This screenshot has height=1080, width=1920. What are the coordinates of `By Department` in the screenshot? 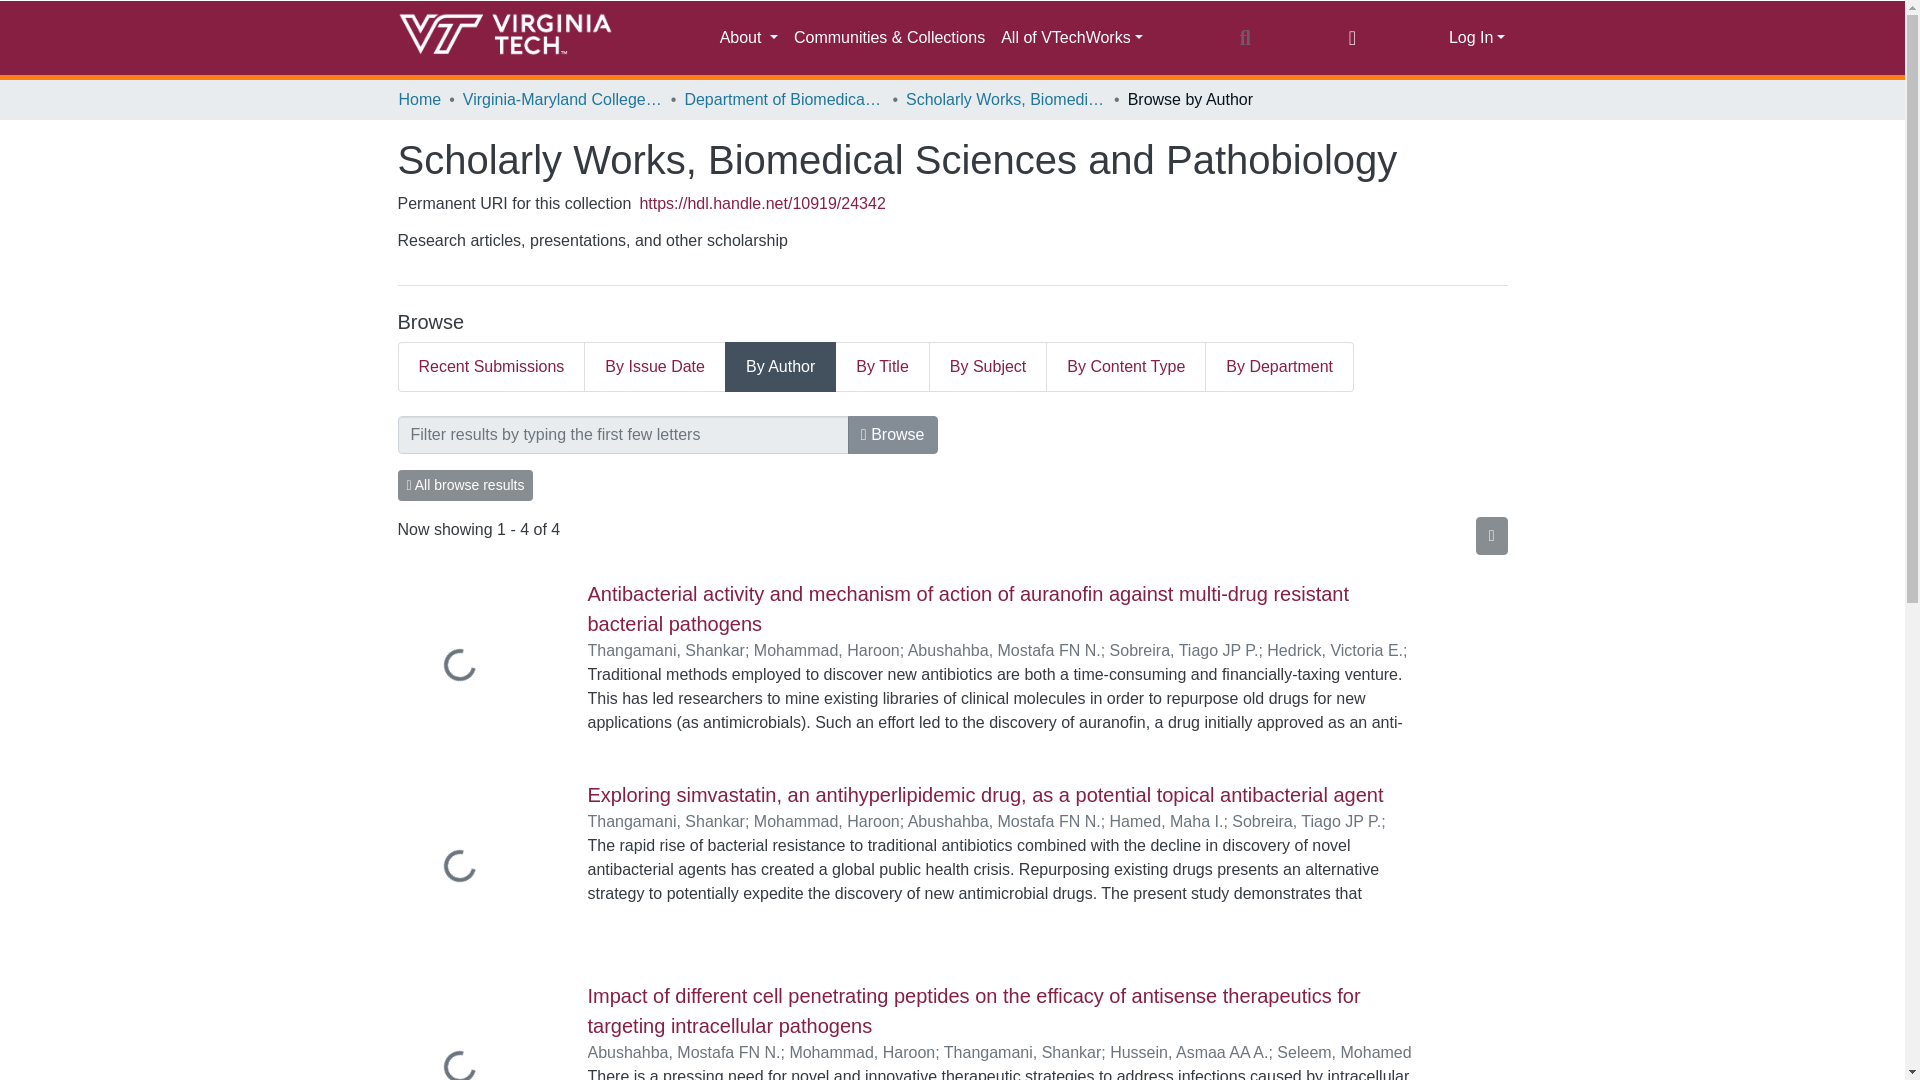 It's located at (1279, 367).